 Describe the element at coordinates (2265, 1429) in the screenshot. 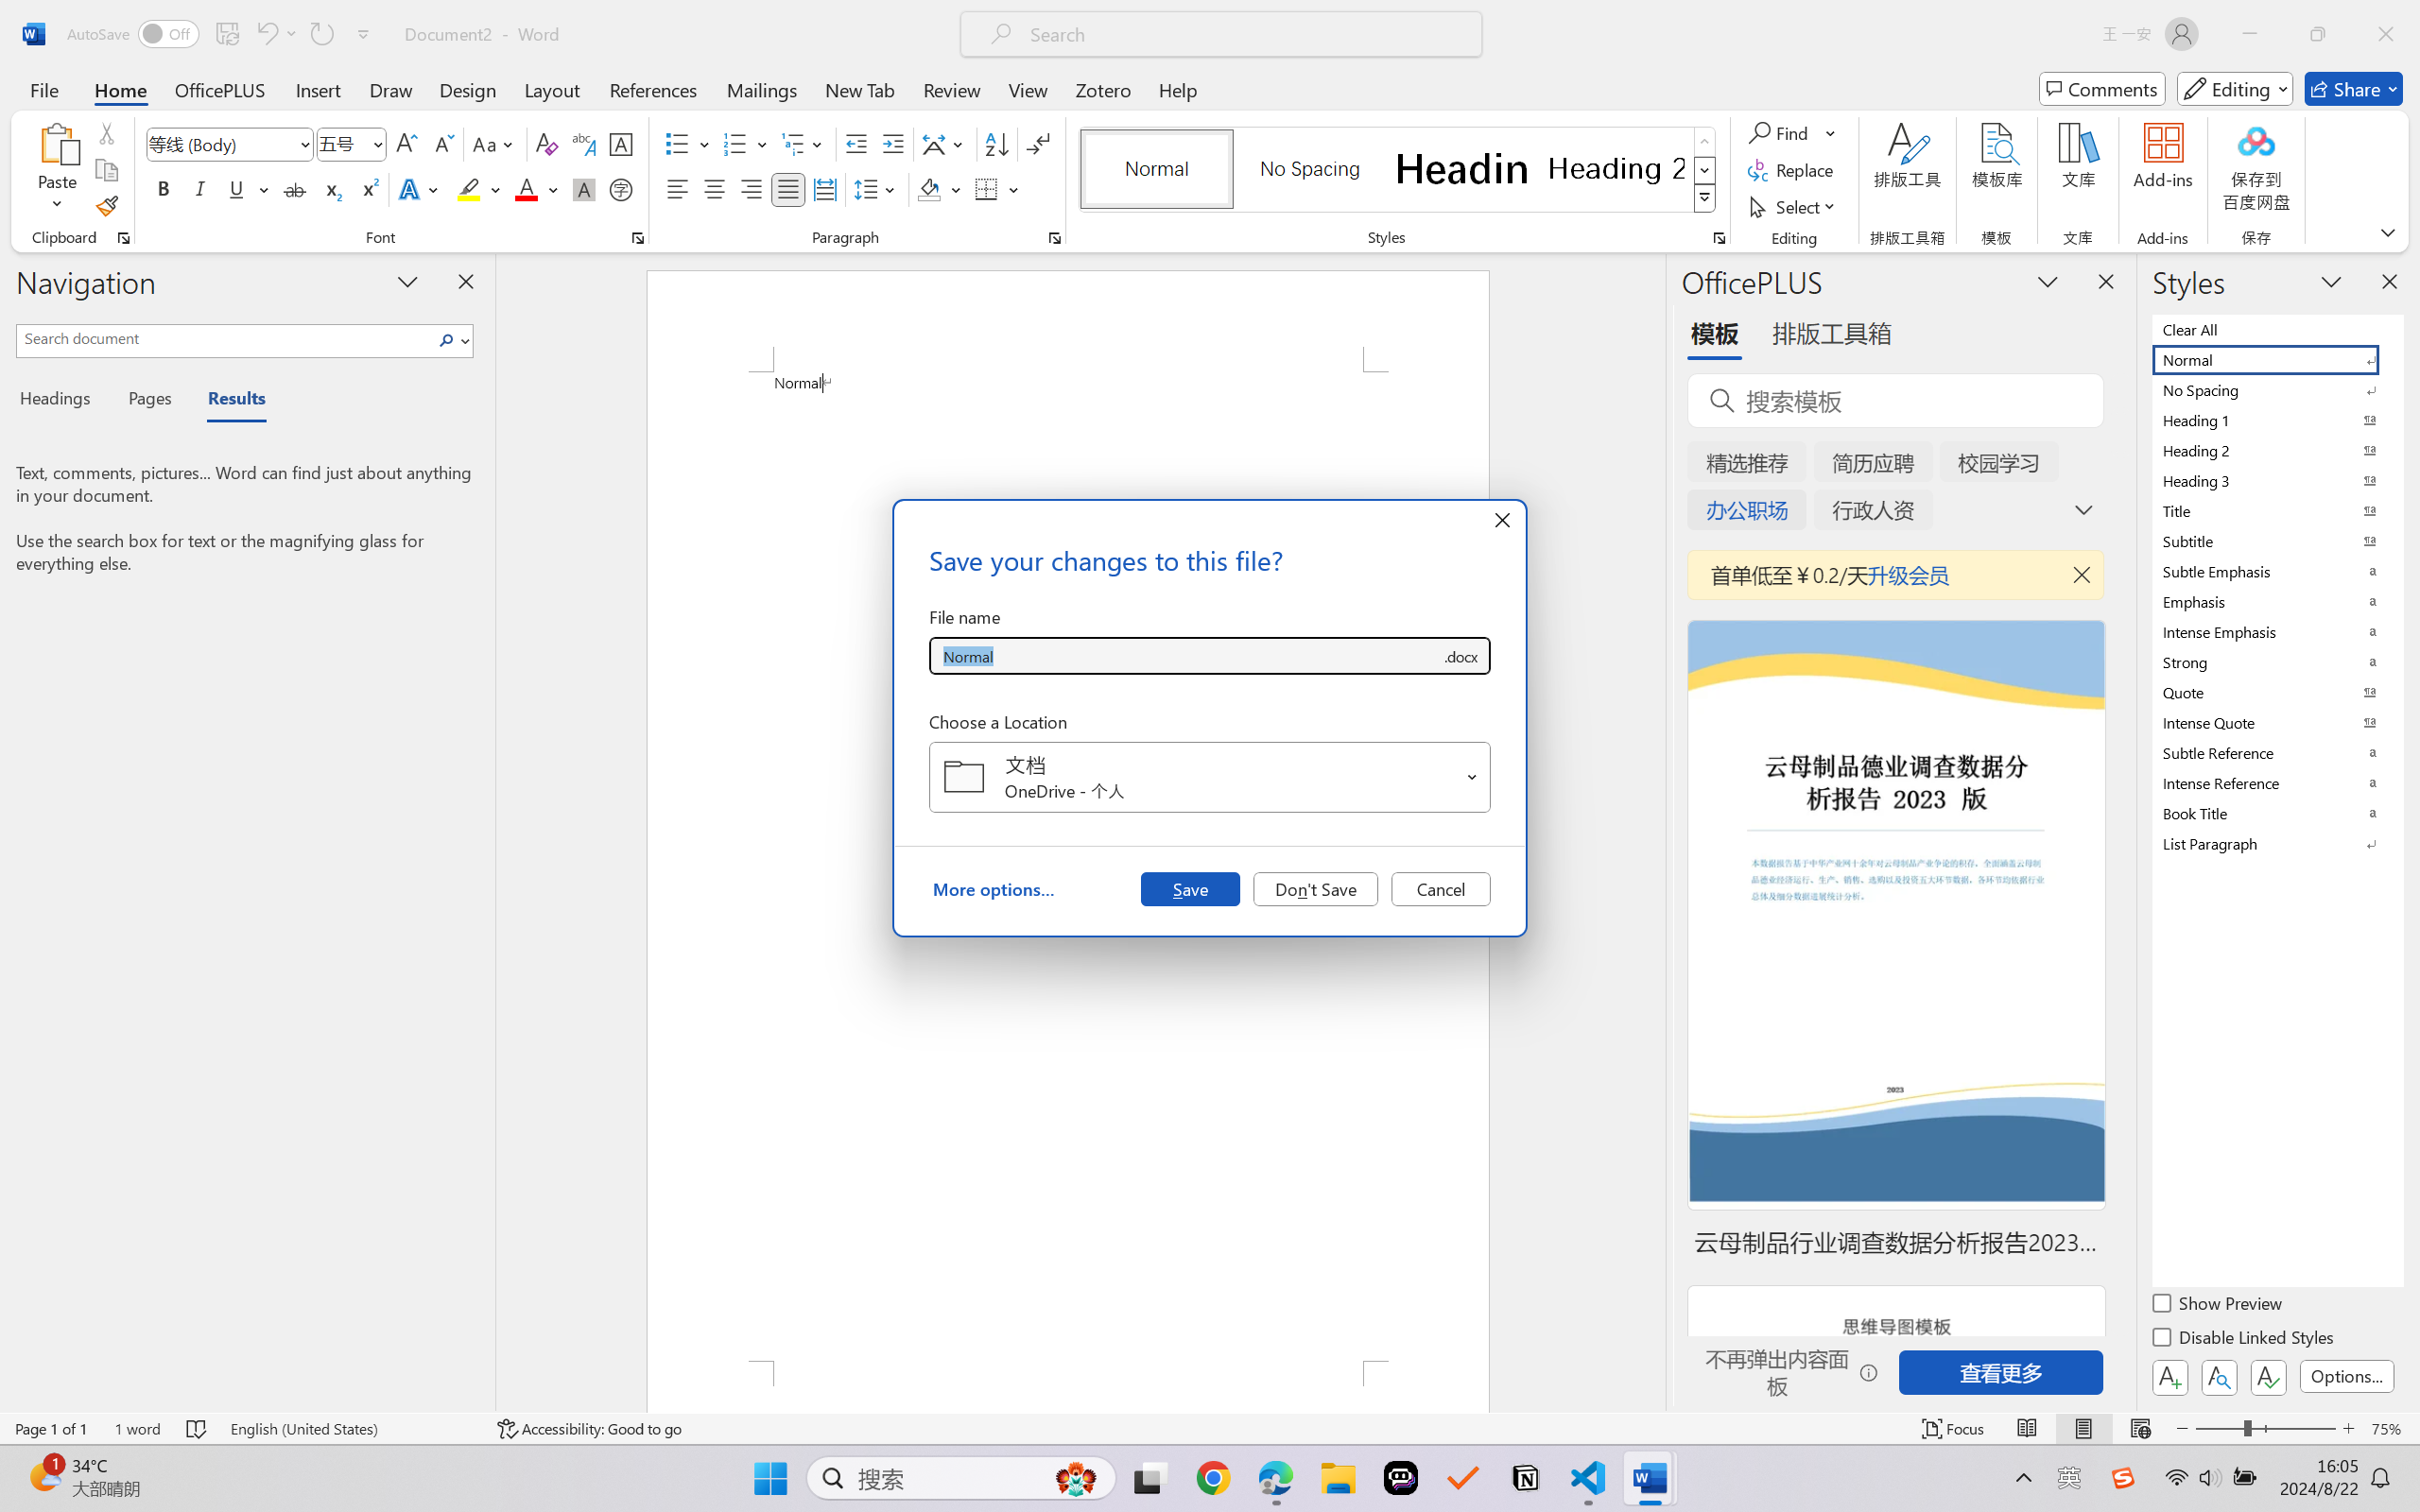

I see `Zoom` at that location.